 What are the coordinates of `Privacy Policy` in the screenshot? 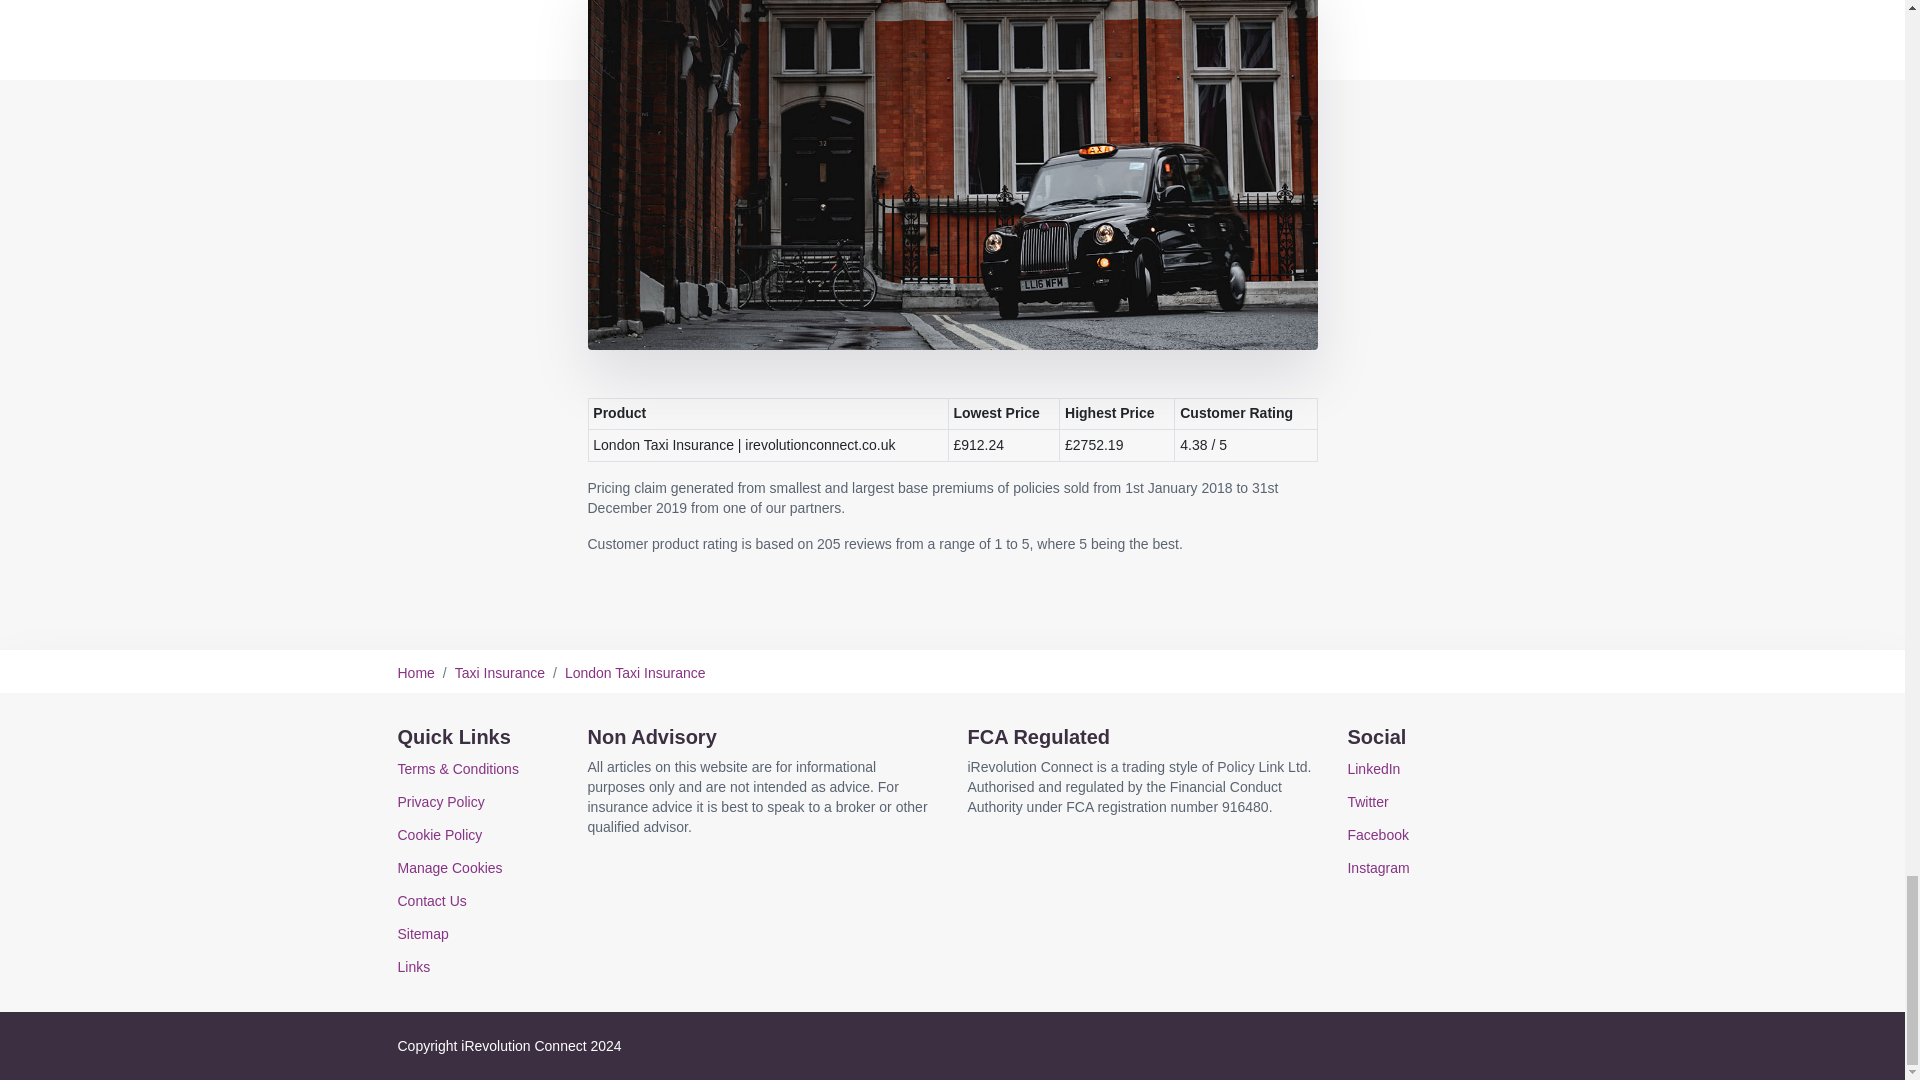 It's located at (441, 802).